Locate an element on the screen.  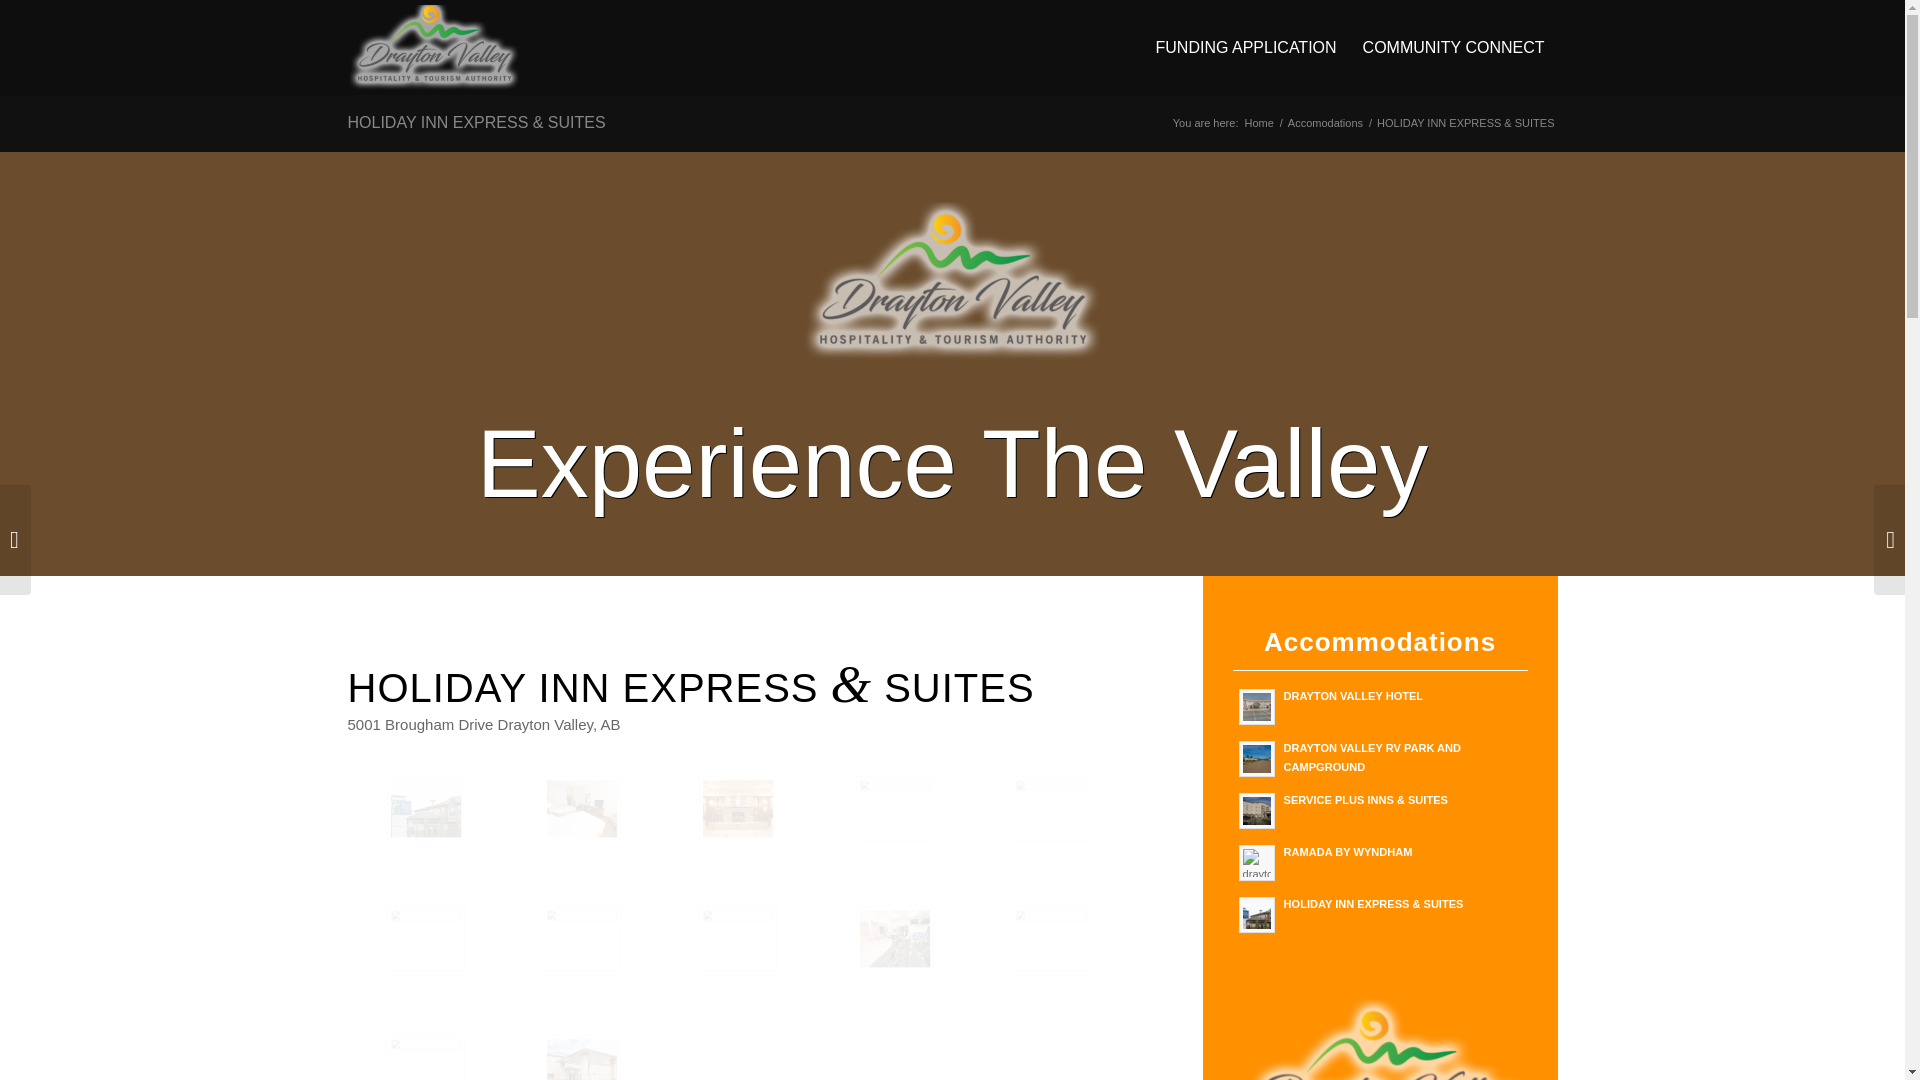
Holiday-Inn-Drayton-Valley-Standard-Two-Queen-2 is located at coordinates (620, 842).